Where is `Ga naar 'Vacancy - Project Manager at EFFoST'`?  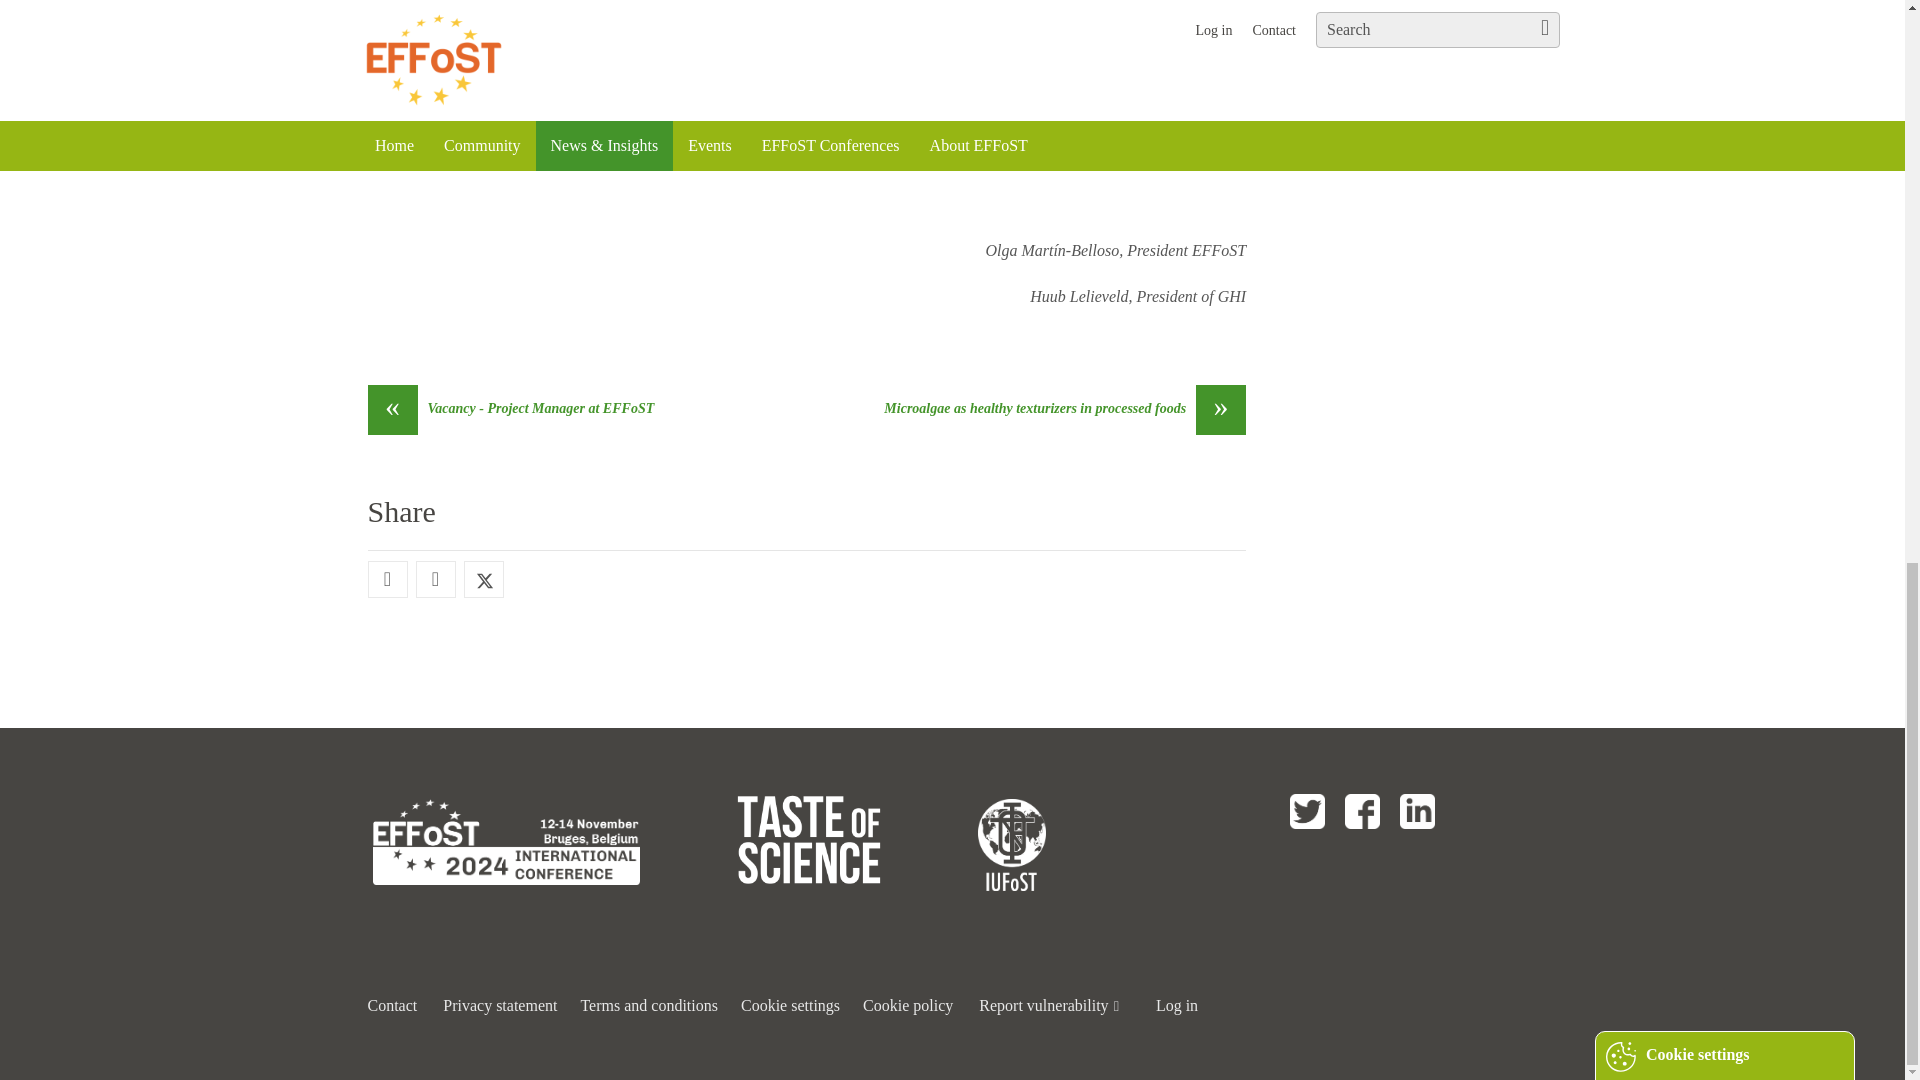
Ga naar 'Vacancy - Project Manager at EFFoST' is located at coordinates (511, 410).